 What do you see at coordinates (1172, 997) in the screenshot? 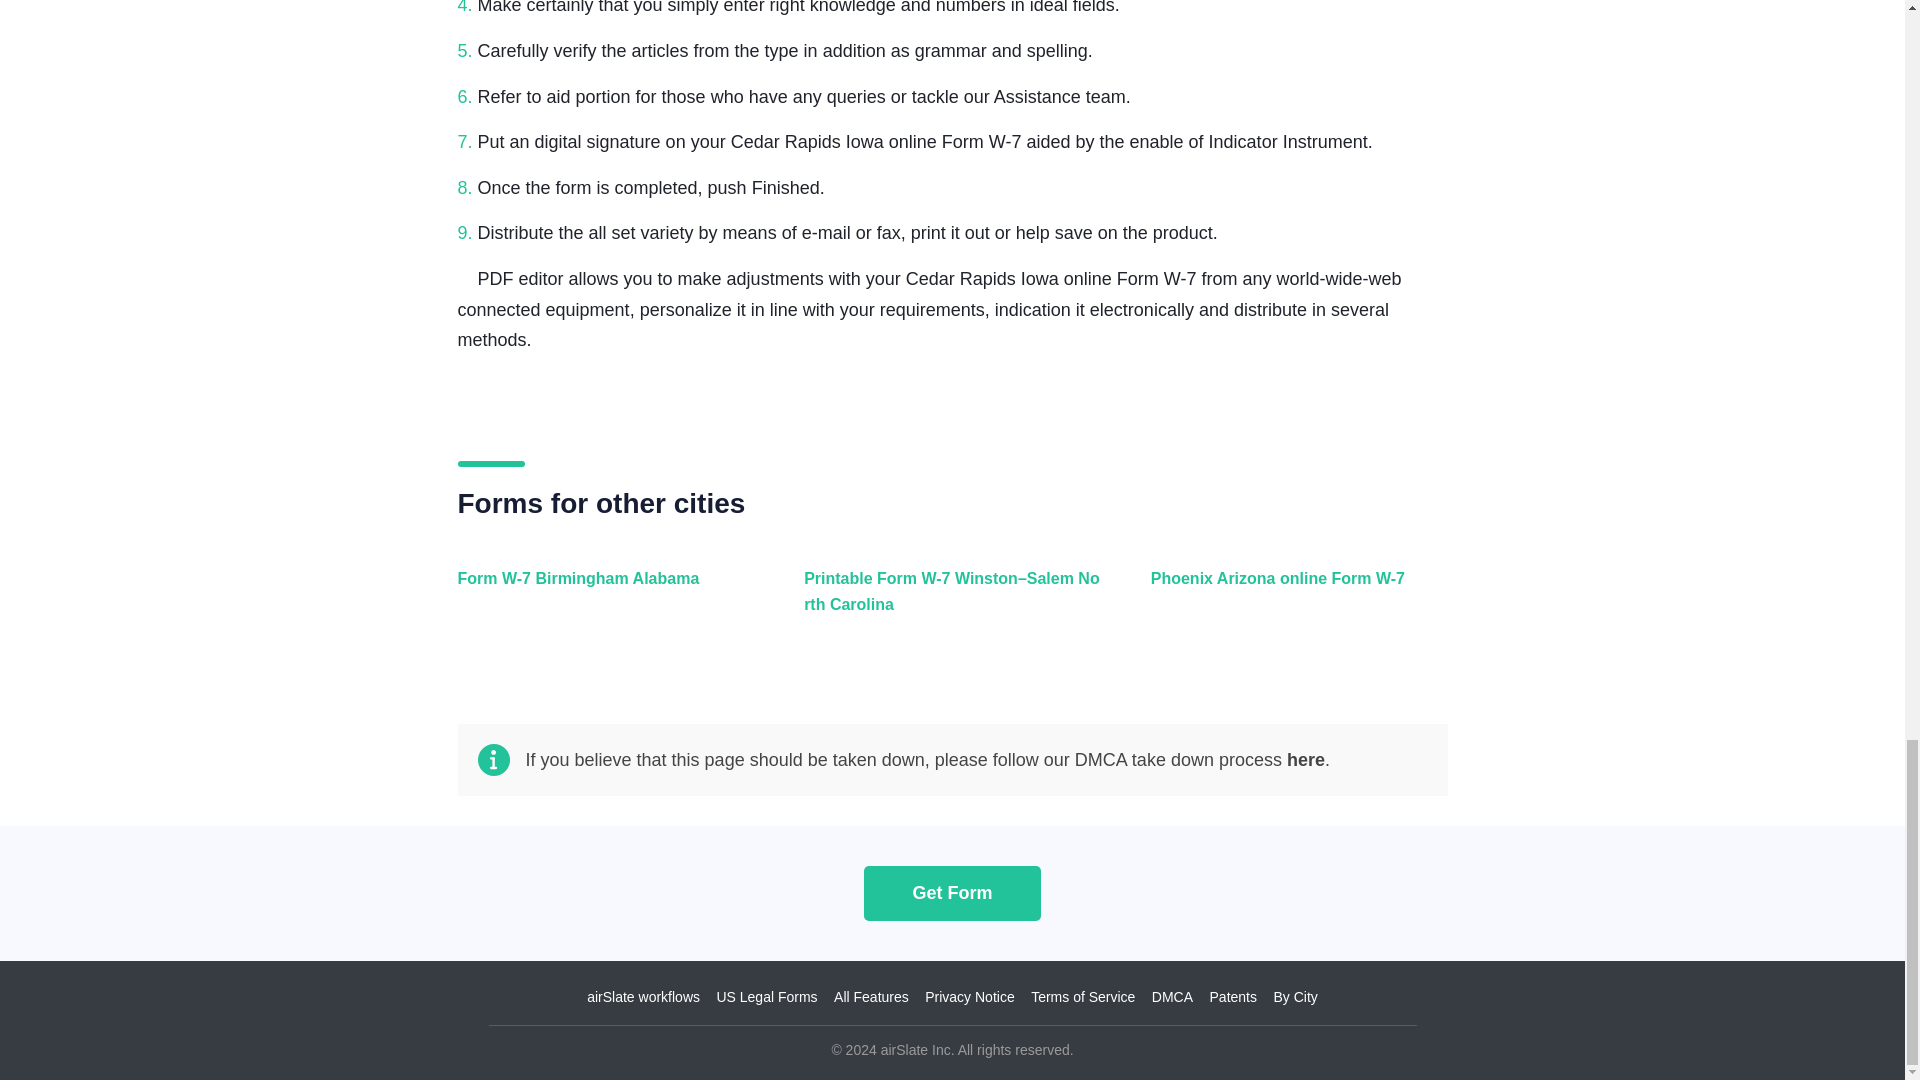
I see `DMCA` at bounding box center [1172, 997].